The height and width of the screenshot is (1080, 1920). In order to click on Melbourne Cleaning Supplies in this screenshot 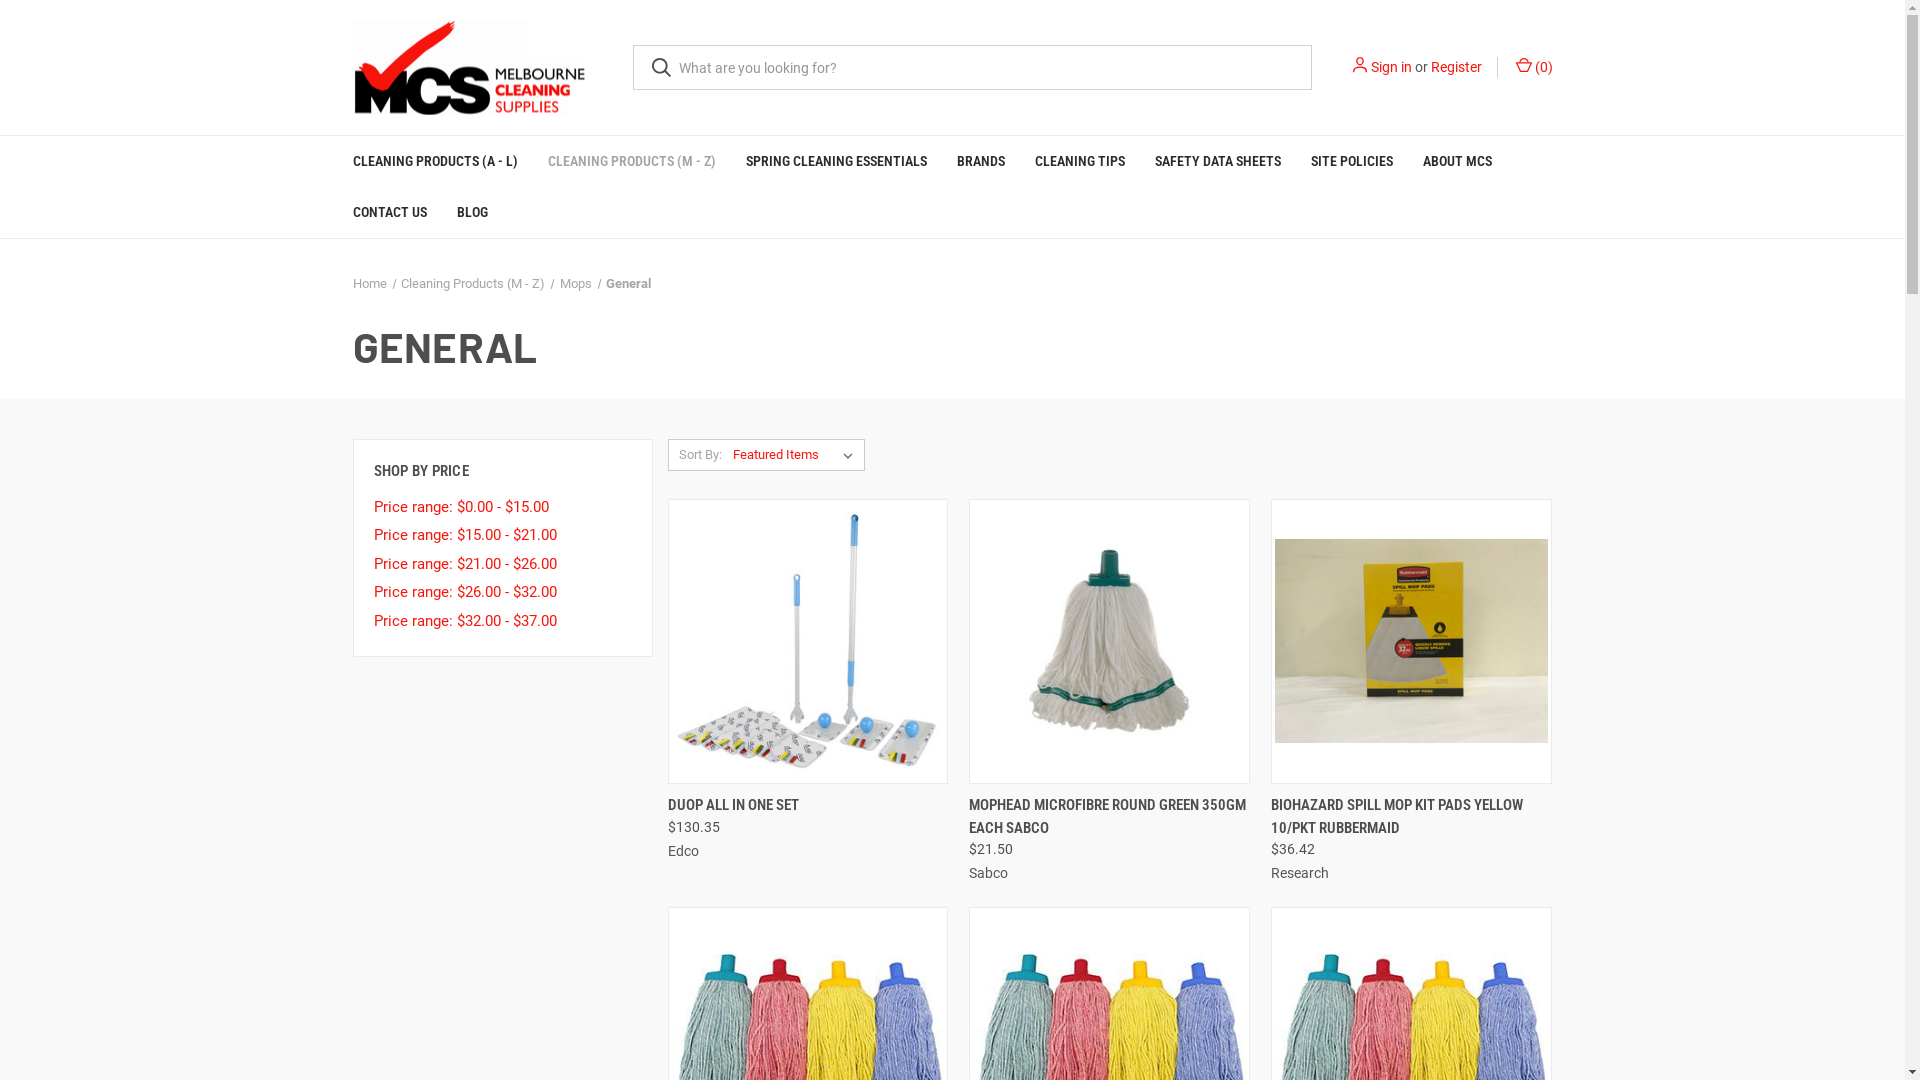, I will do `click(468, 68)`.